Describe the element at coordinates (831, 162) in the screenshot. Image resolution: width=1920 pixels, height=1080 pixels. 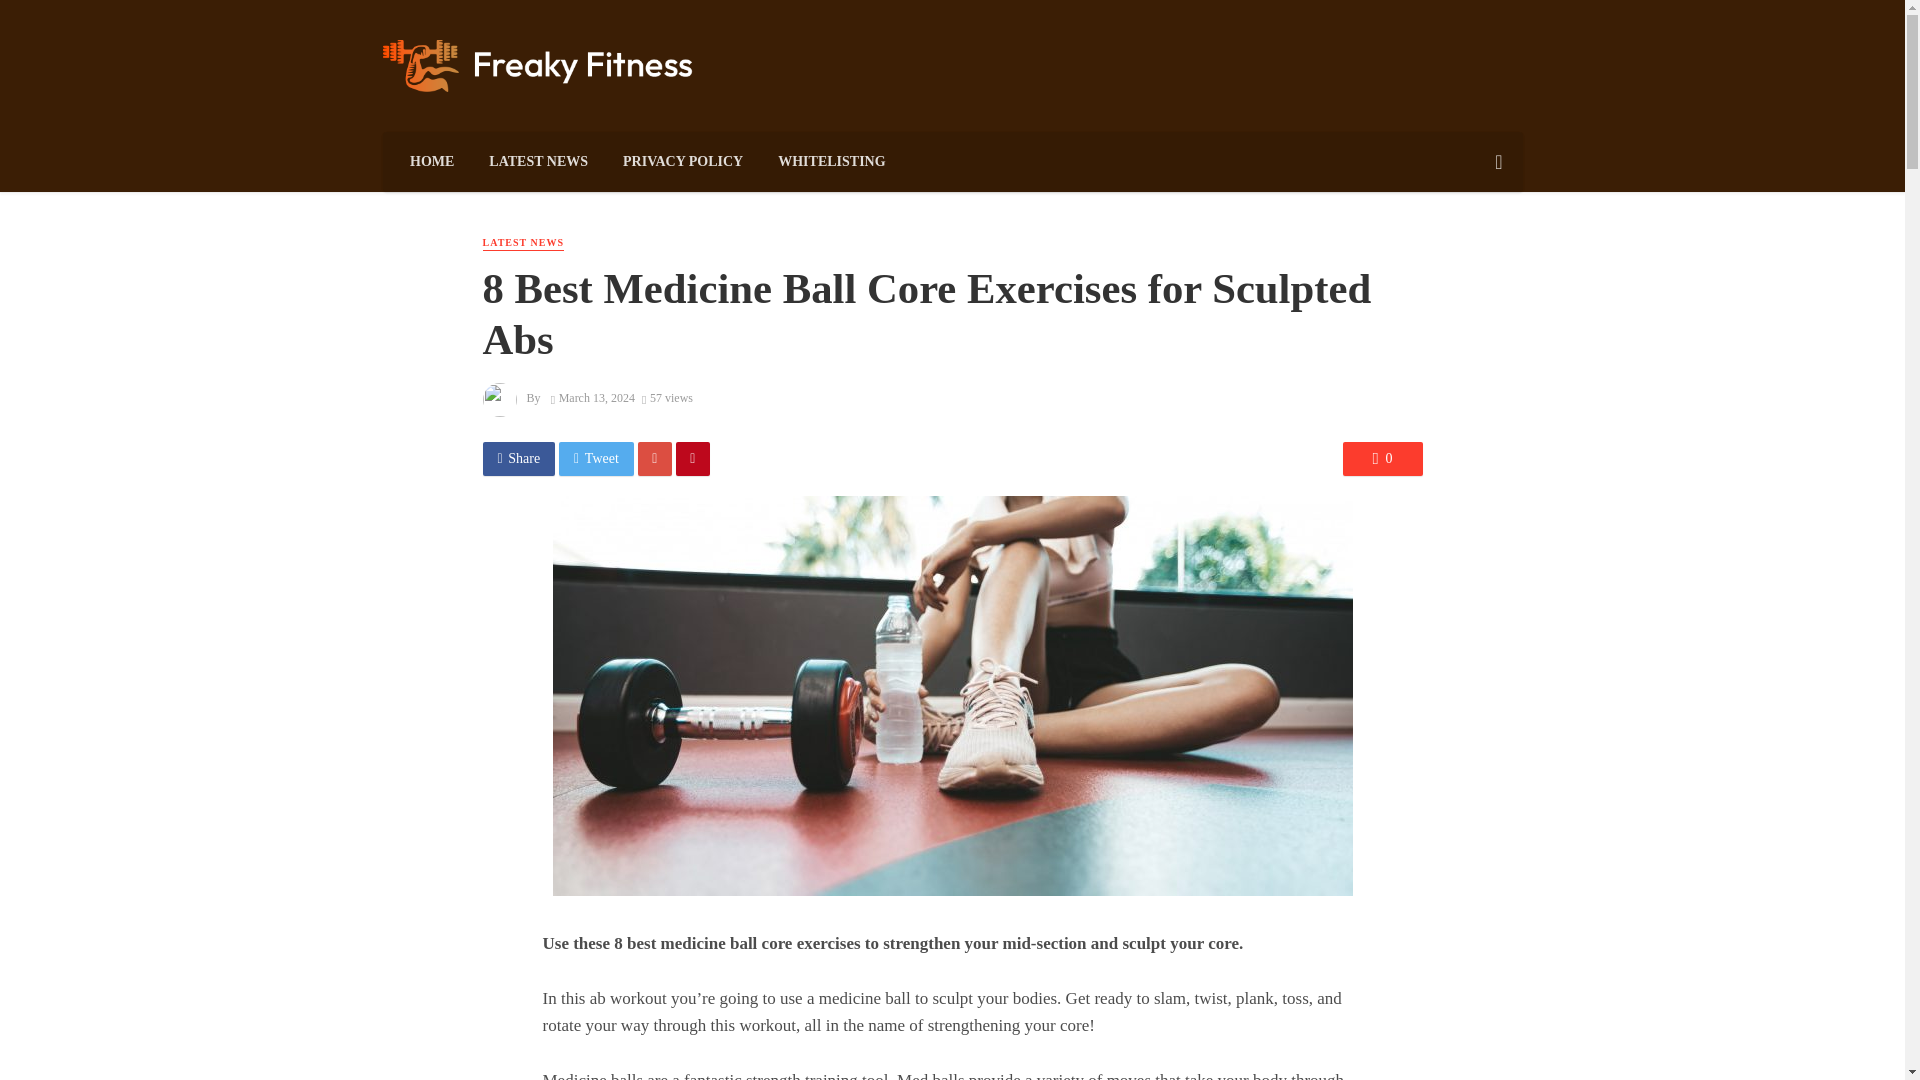
I see `WHITELISTING` at that location.